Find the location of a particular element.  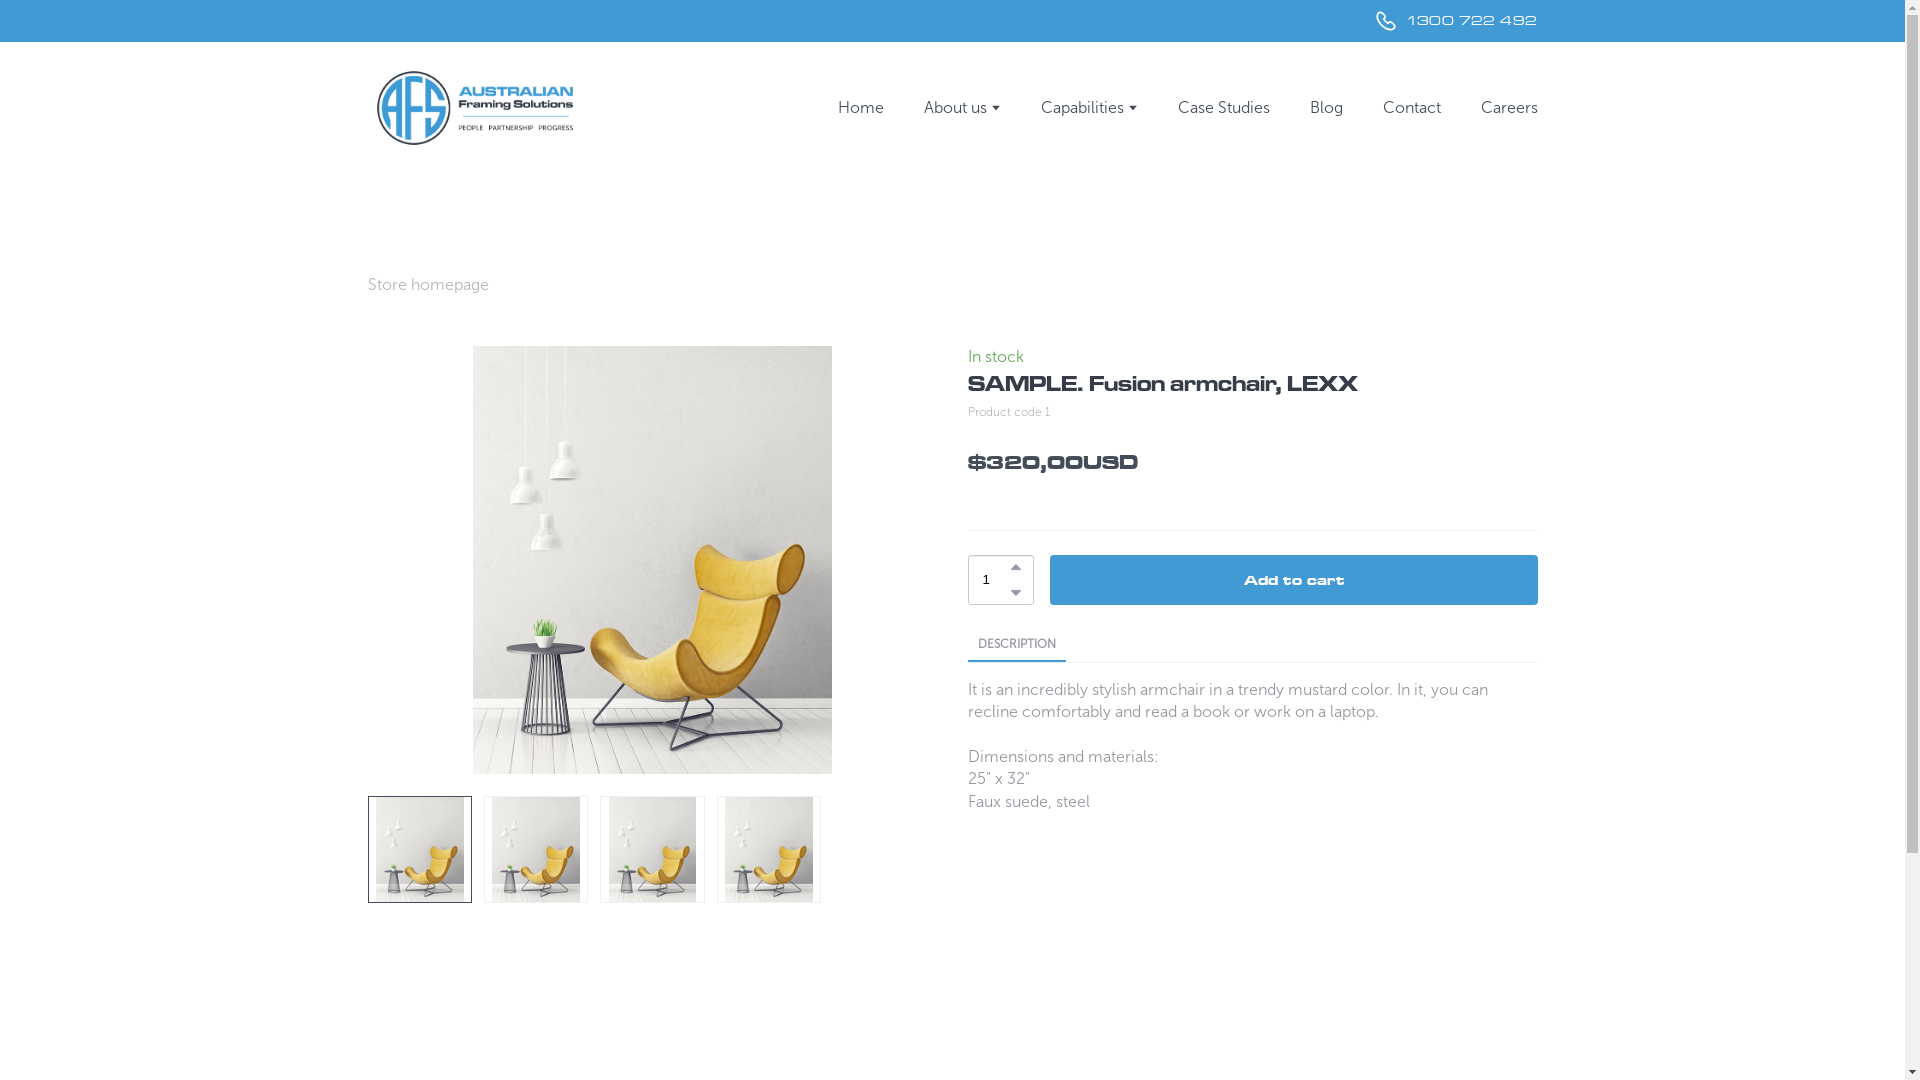

Careers is located at coordinates (1508, 108).